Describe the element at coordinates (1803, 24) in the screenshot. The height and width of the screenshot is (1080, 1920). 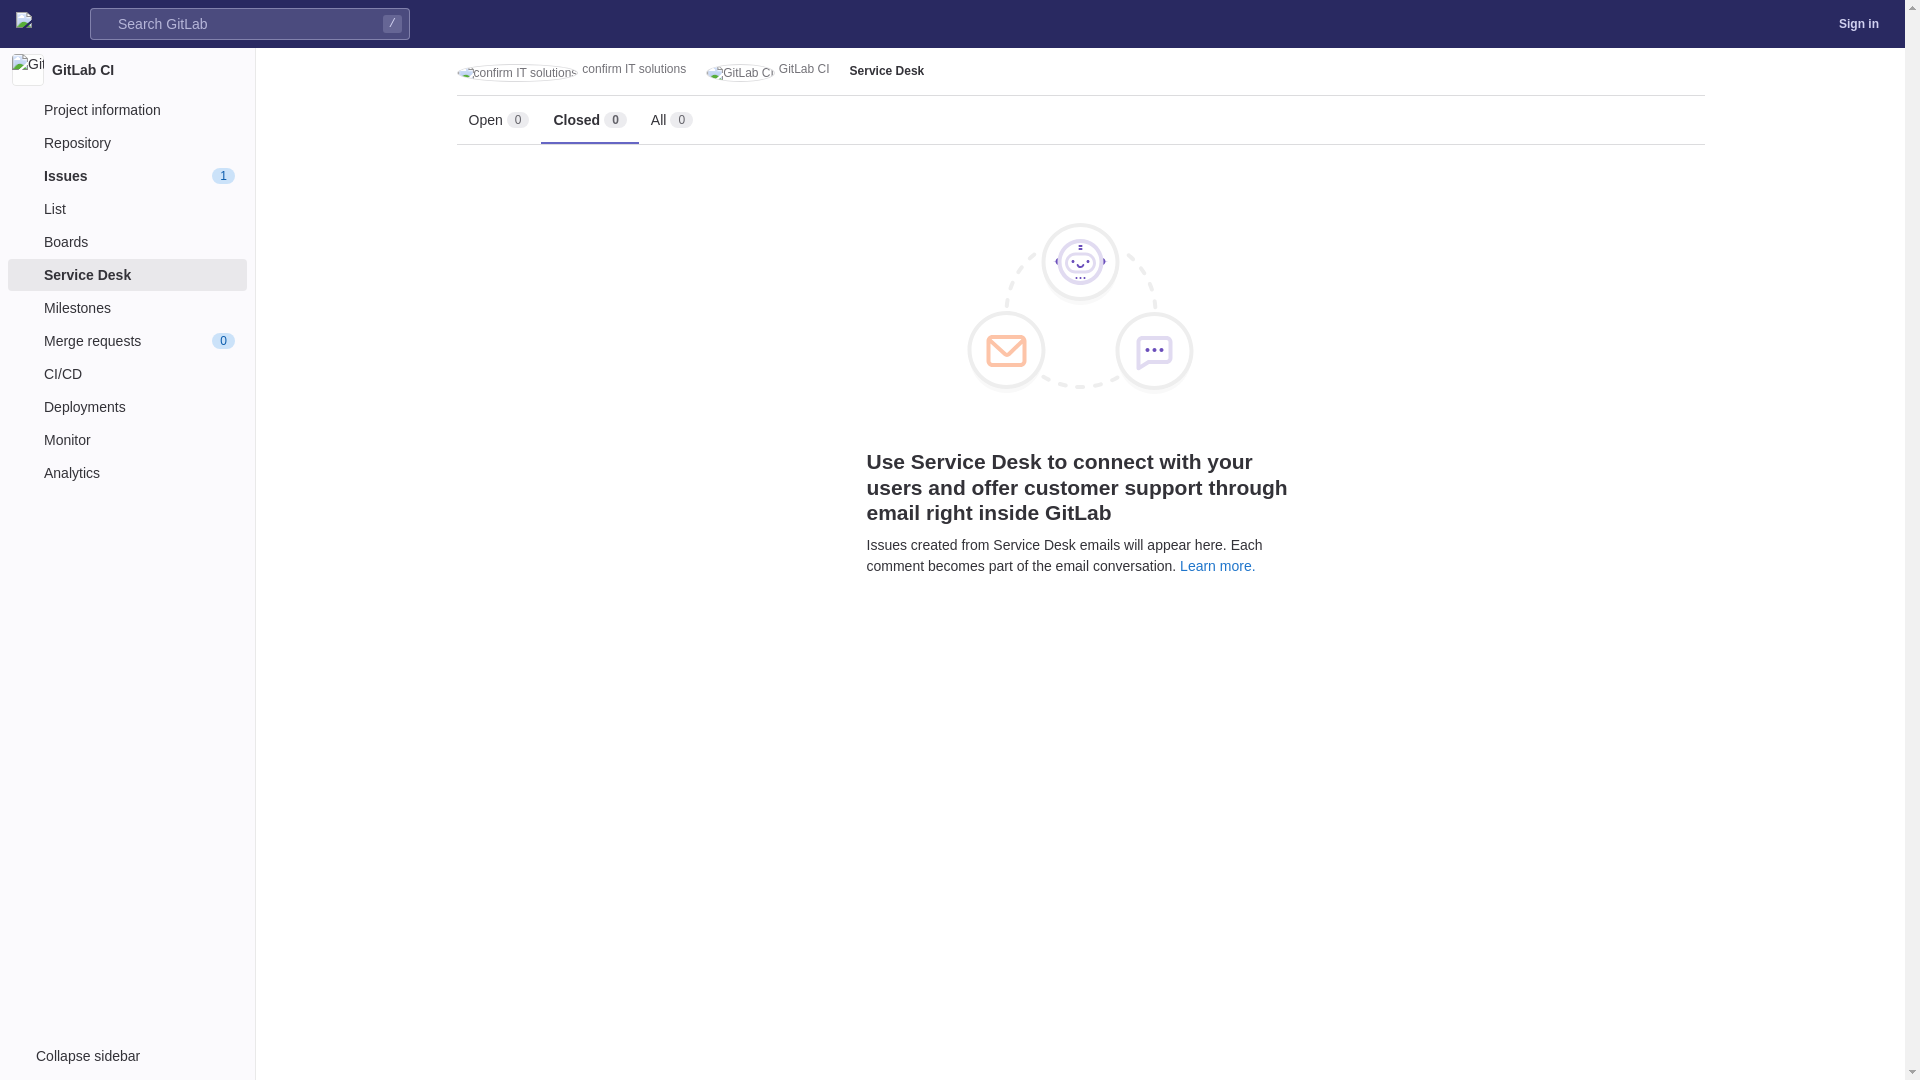
I see `Help` at that location.